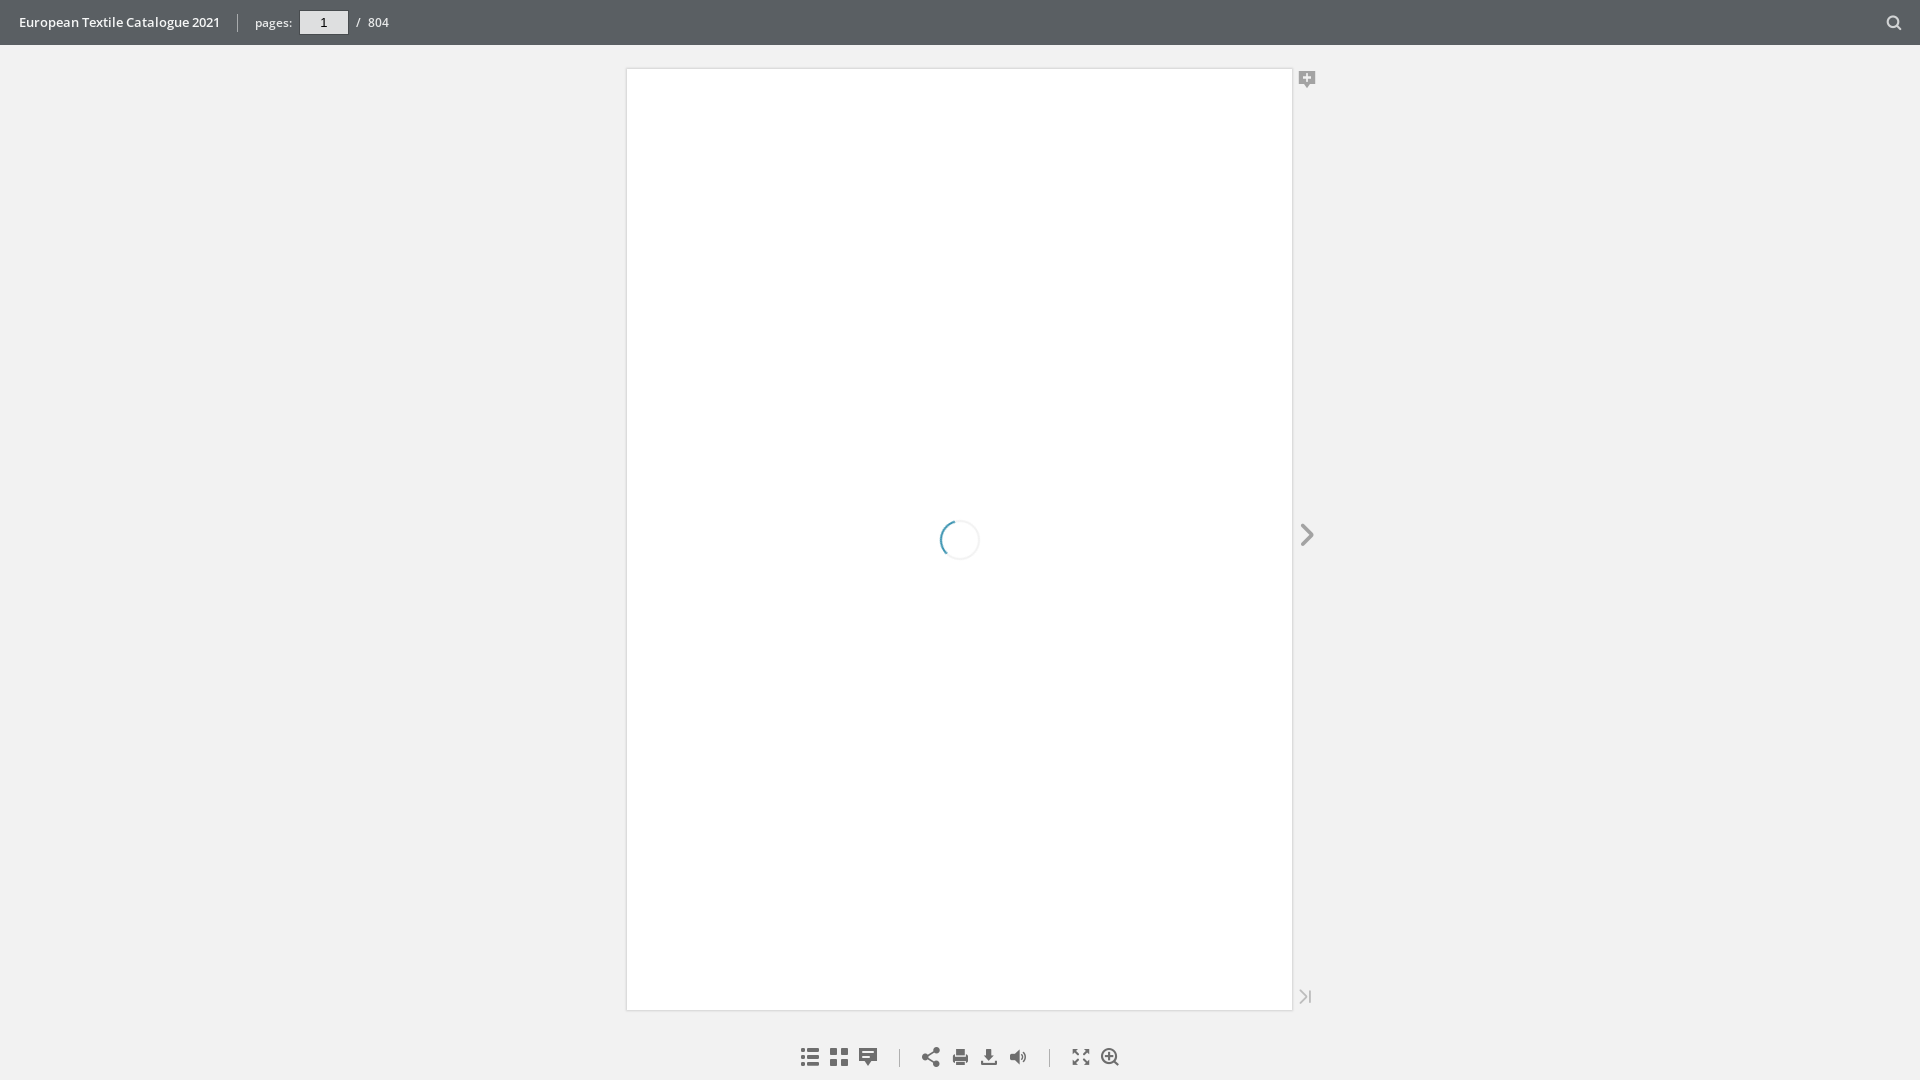 The width and height of the screenshot is (1920, 1080). Describe the element at coordinates (838, 1058) in the screenshot. I see `Thumbnails` at that location.